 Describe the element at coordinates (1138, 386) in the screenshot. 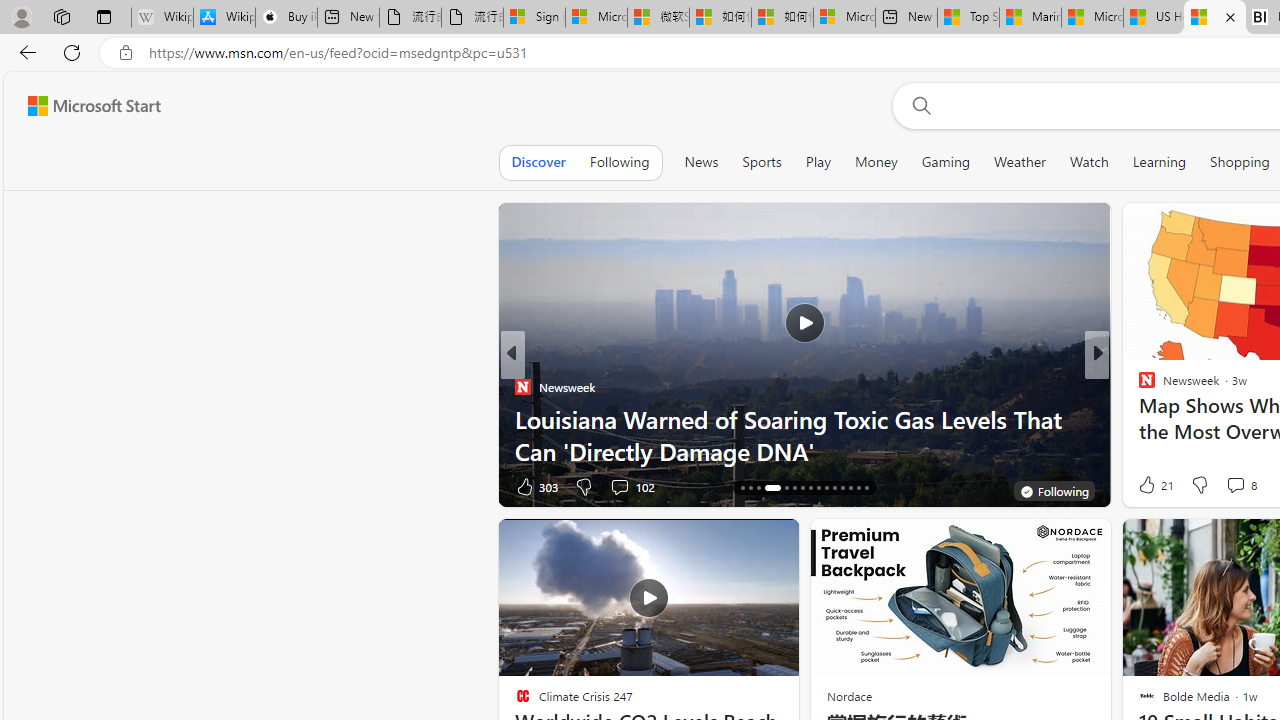

I see `Bolde Media` at that location.